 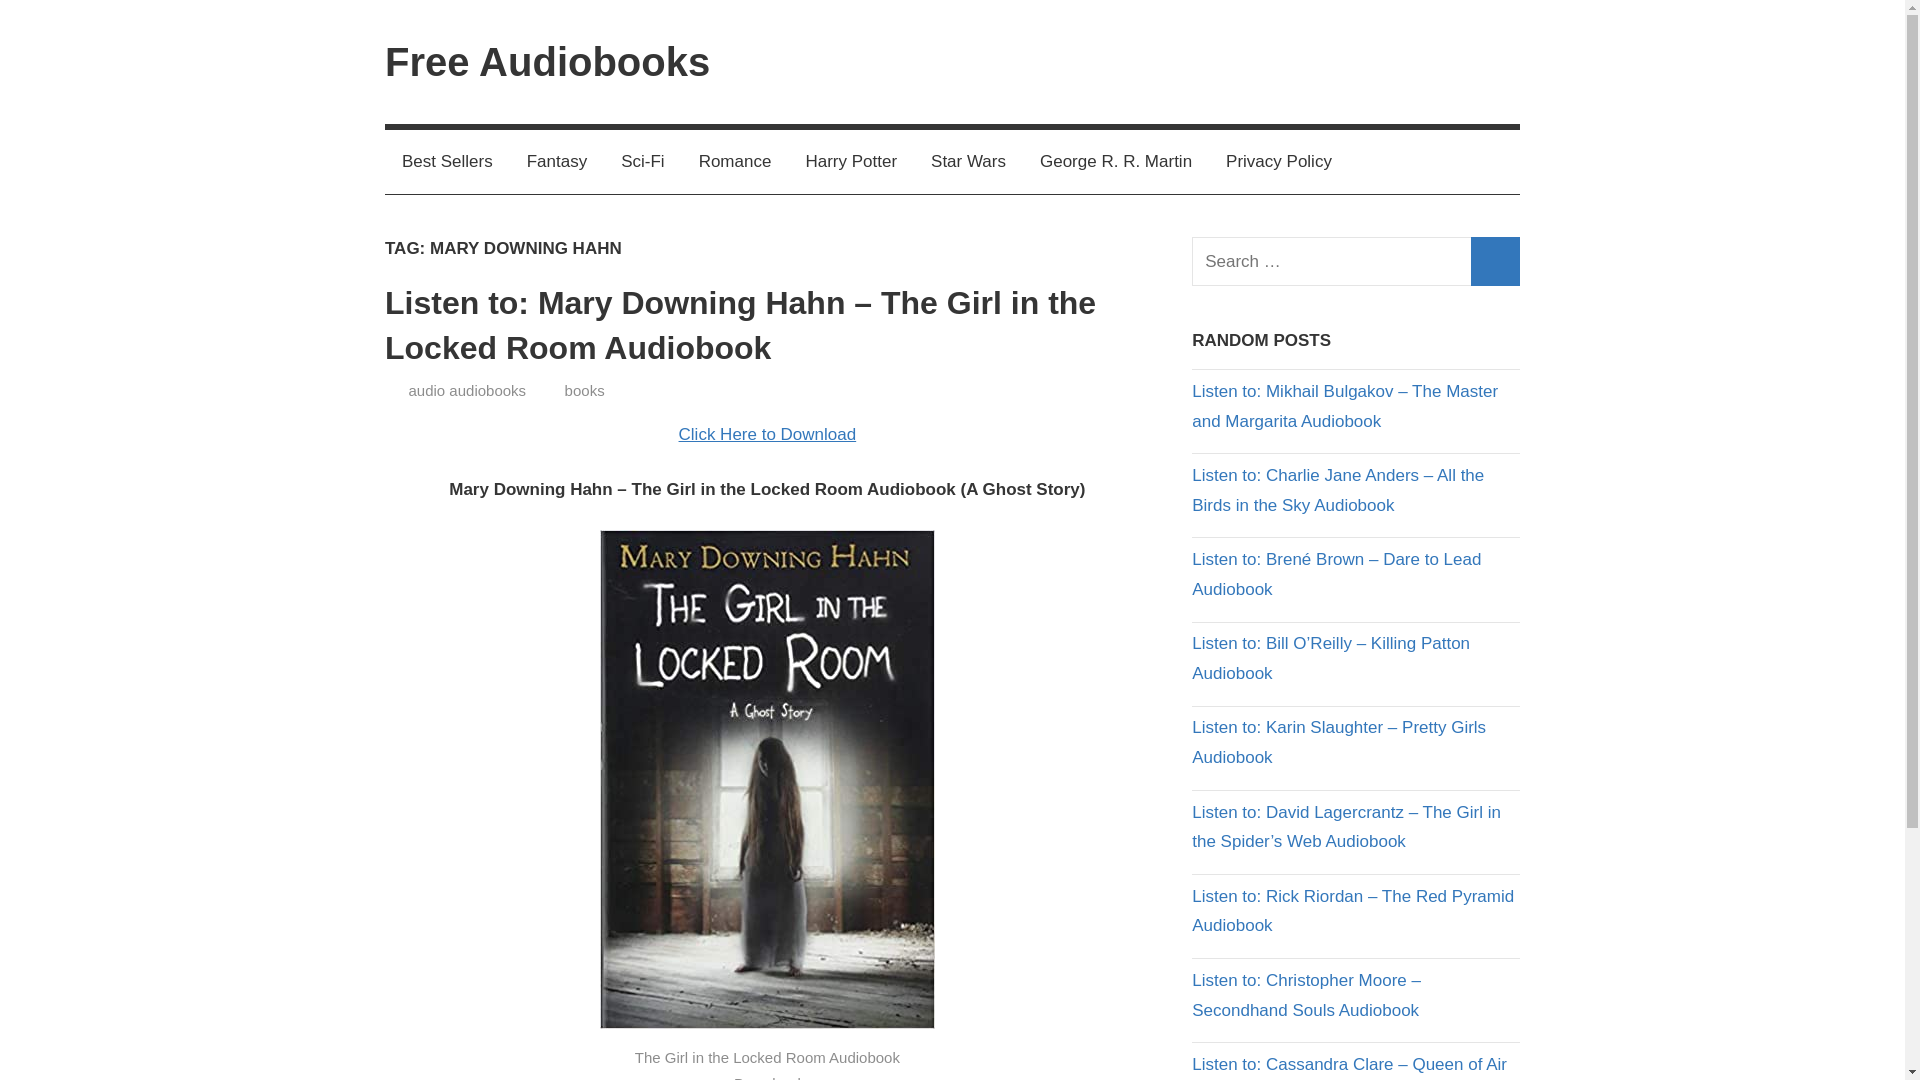 What do you see at coordinates (642, 162) in the screenshot?
I see `Sci-Fi` at bounding box center [642, 162].